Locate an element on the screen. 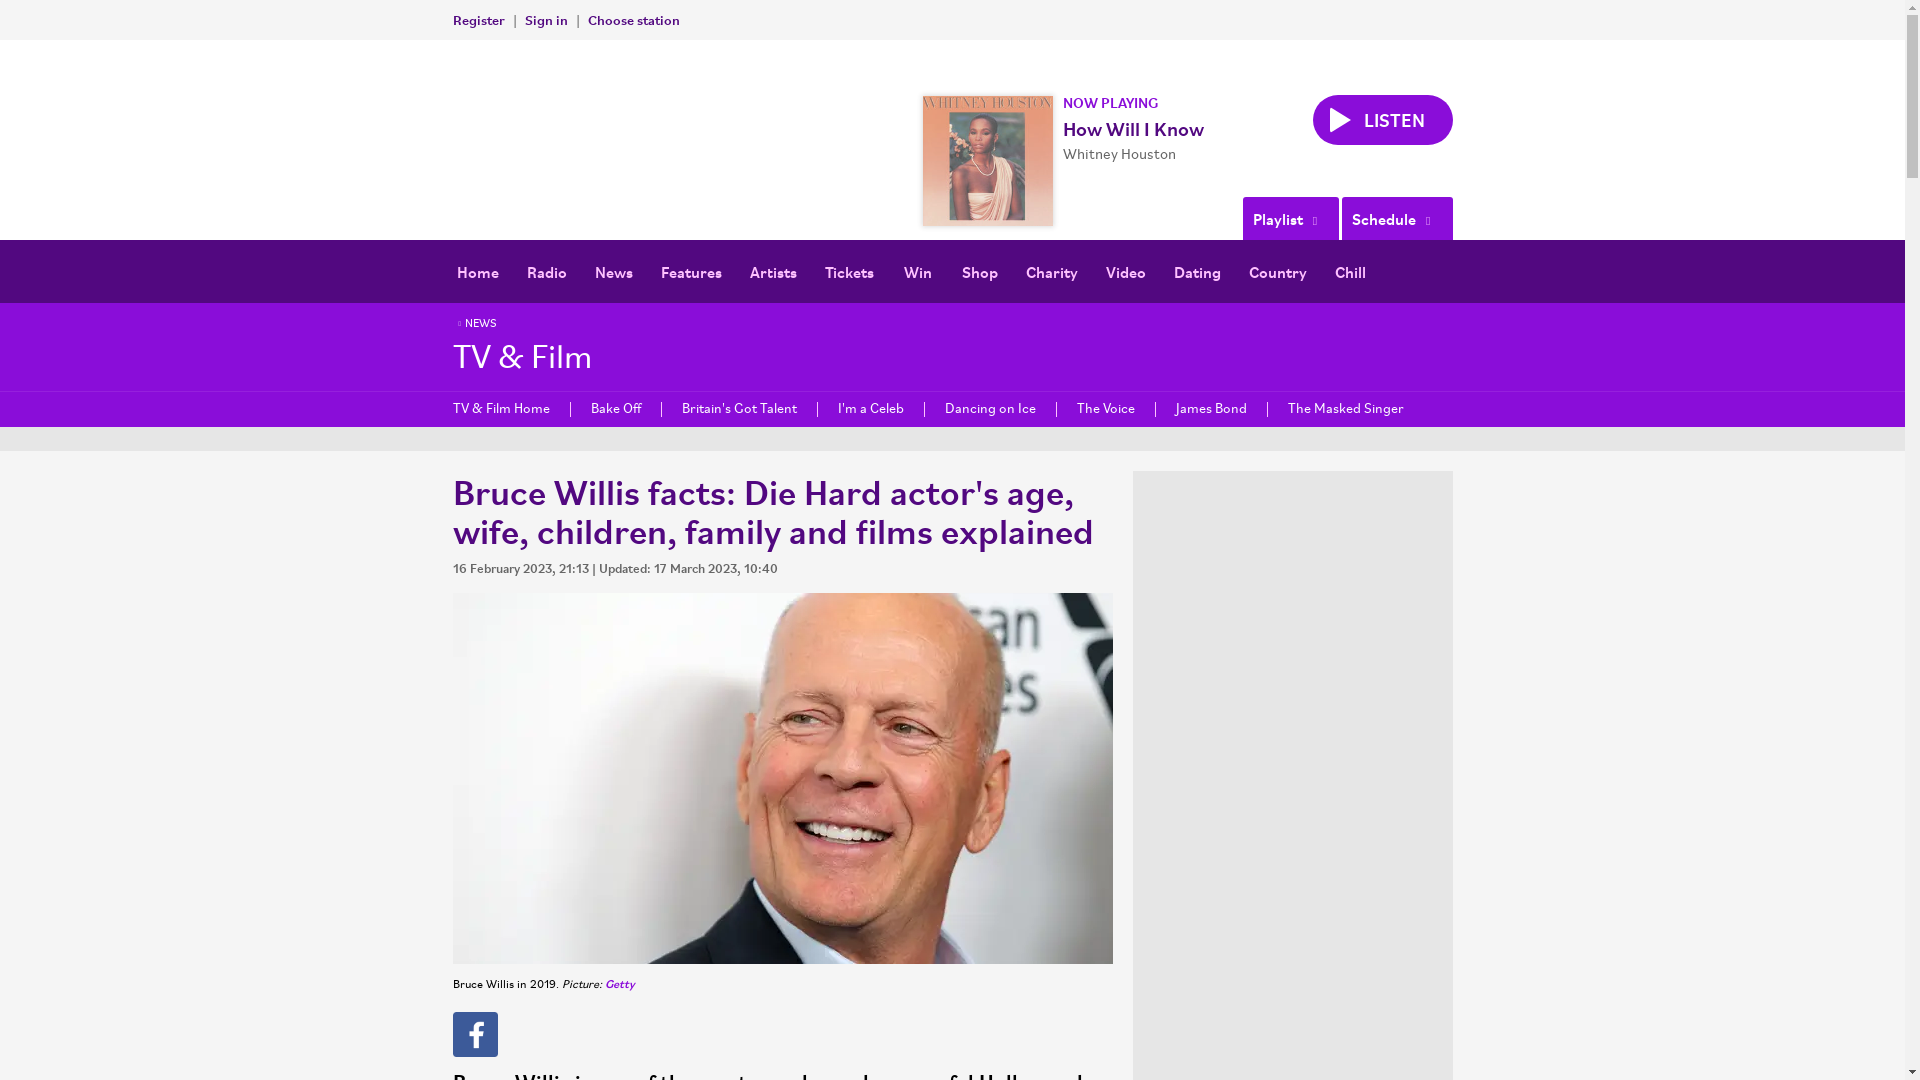 The height and width of the screenshot is (1080, 1920). NEWS is located at coordinates (474, 324).